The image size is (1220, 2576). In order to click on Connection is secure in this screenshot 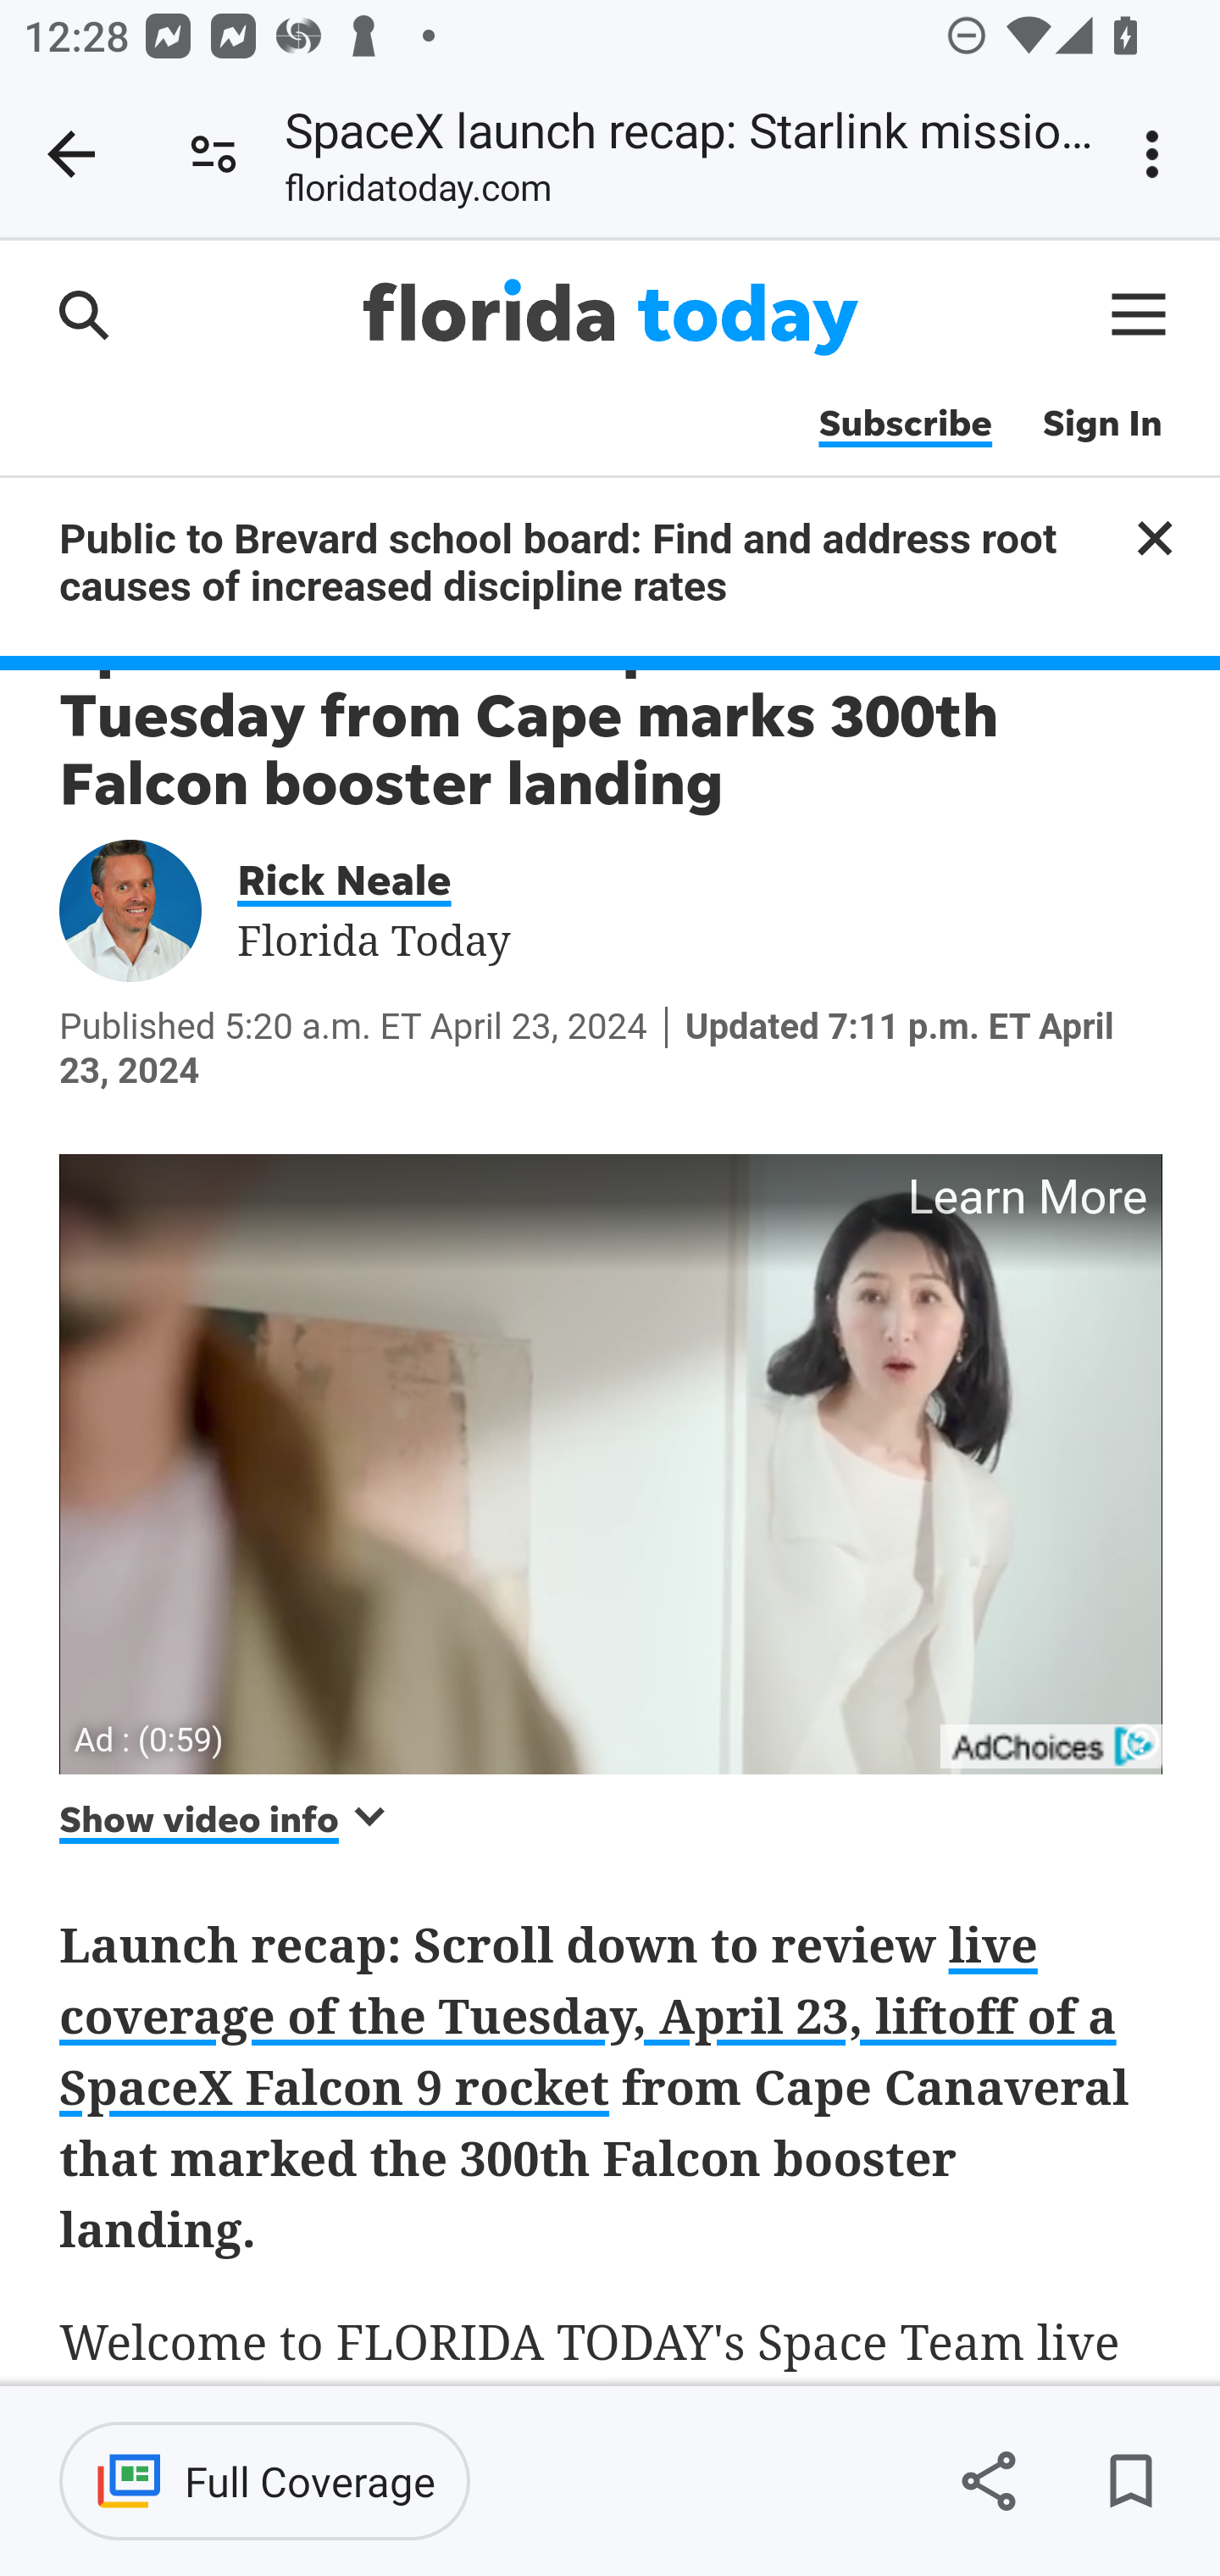, I will do `click(213, 154)`.